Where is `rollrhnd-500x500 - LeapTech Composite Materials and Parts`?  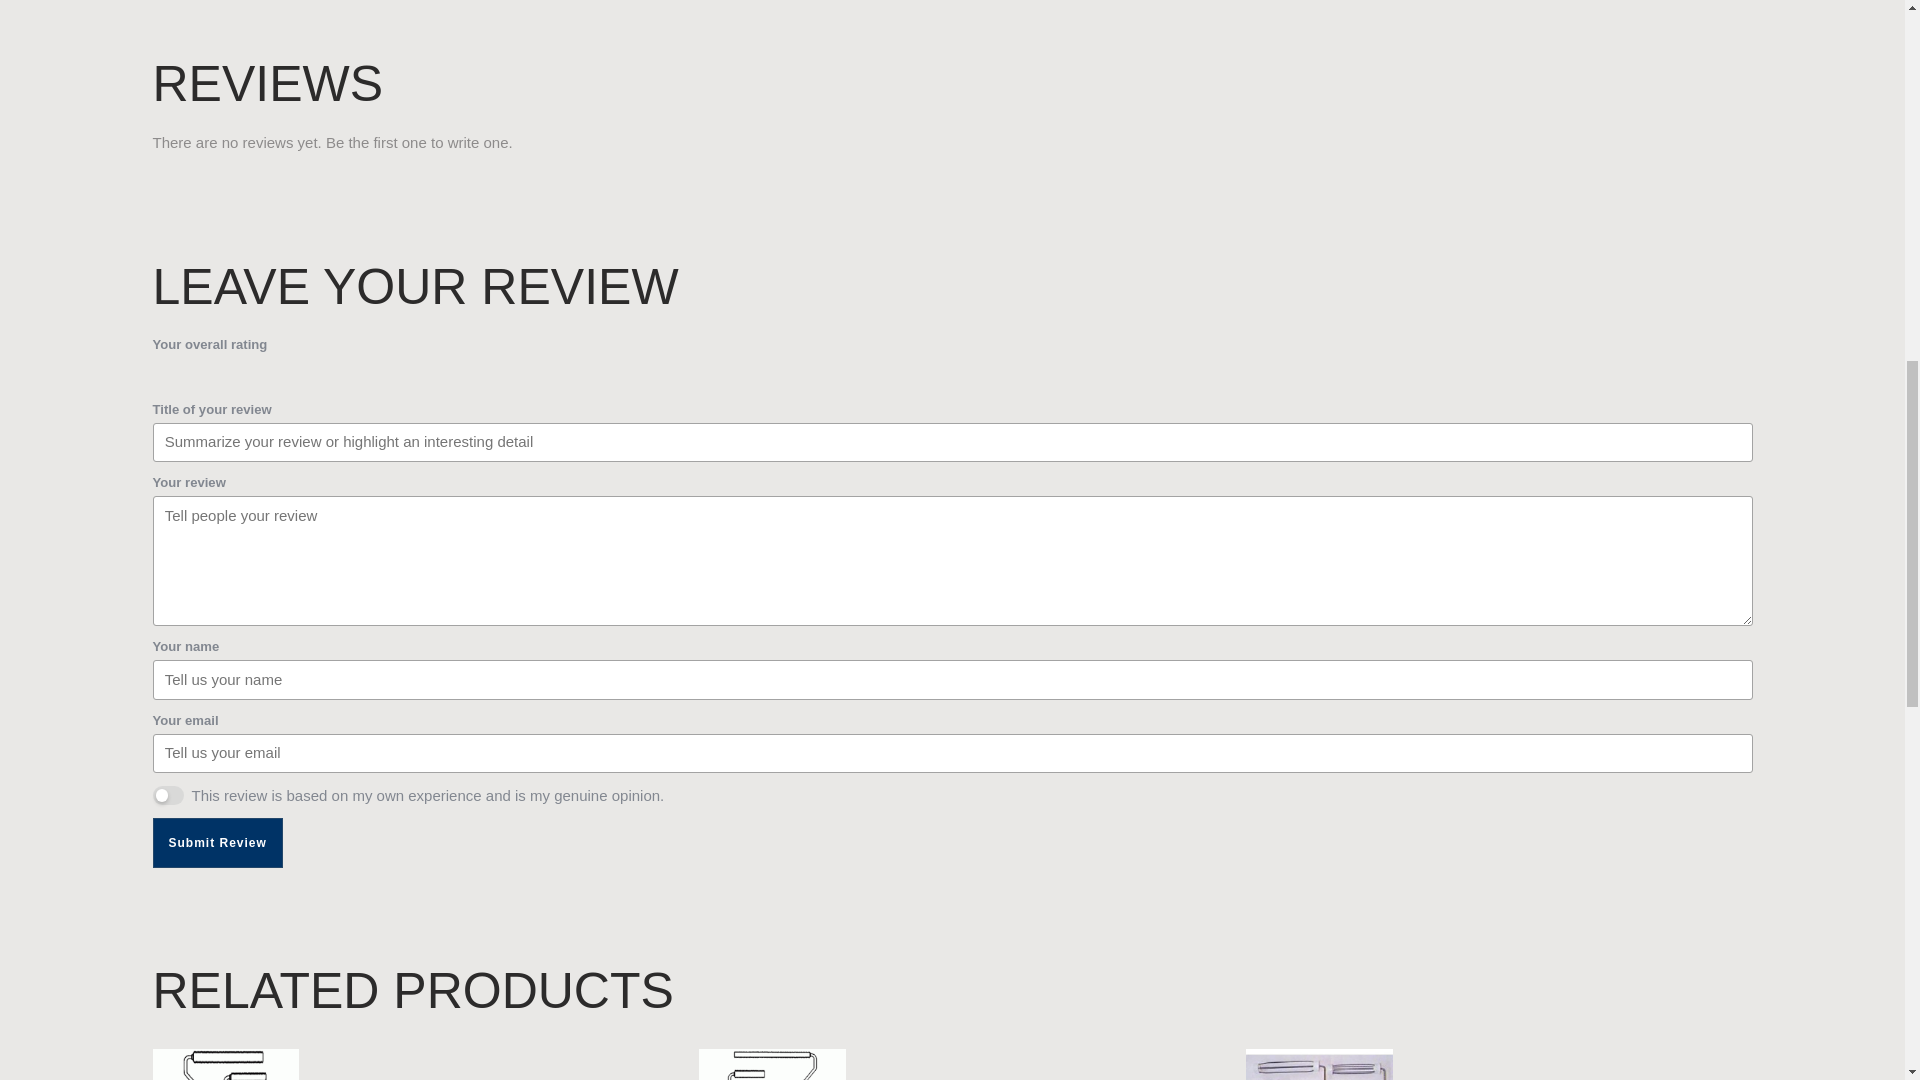 rollrhnd-500x500 - LeapTech Composite Materials and Parts is located at coordinates (1320, 1064).